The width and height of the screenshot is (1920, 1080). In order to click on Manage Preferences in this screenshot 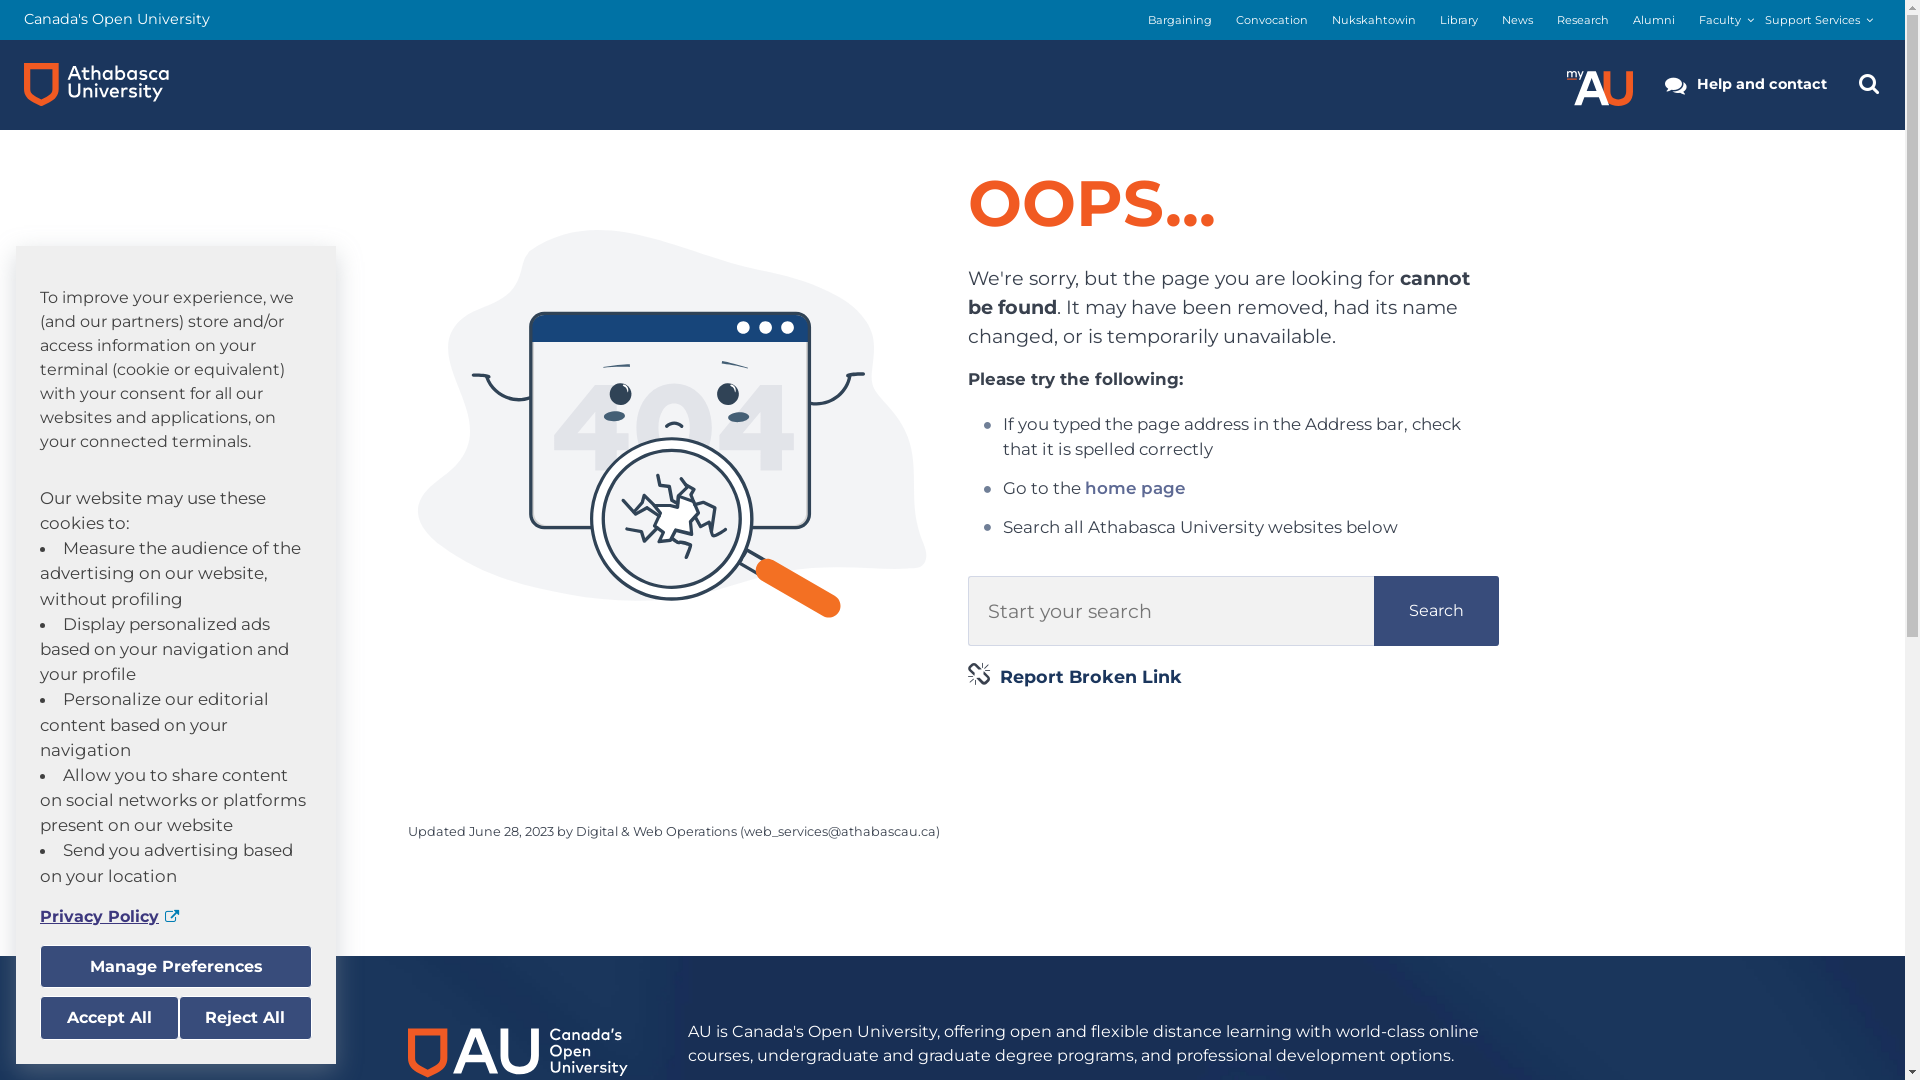, I will do `click(176, 967)`.